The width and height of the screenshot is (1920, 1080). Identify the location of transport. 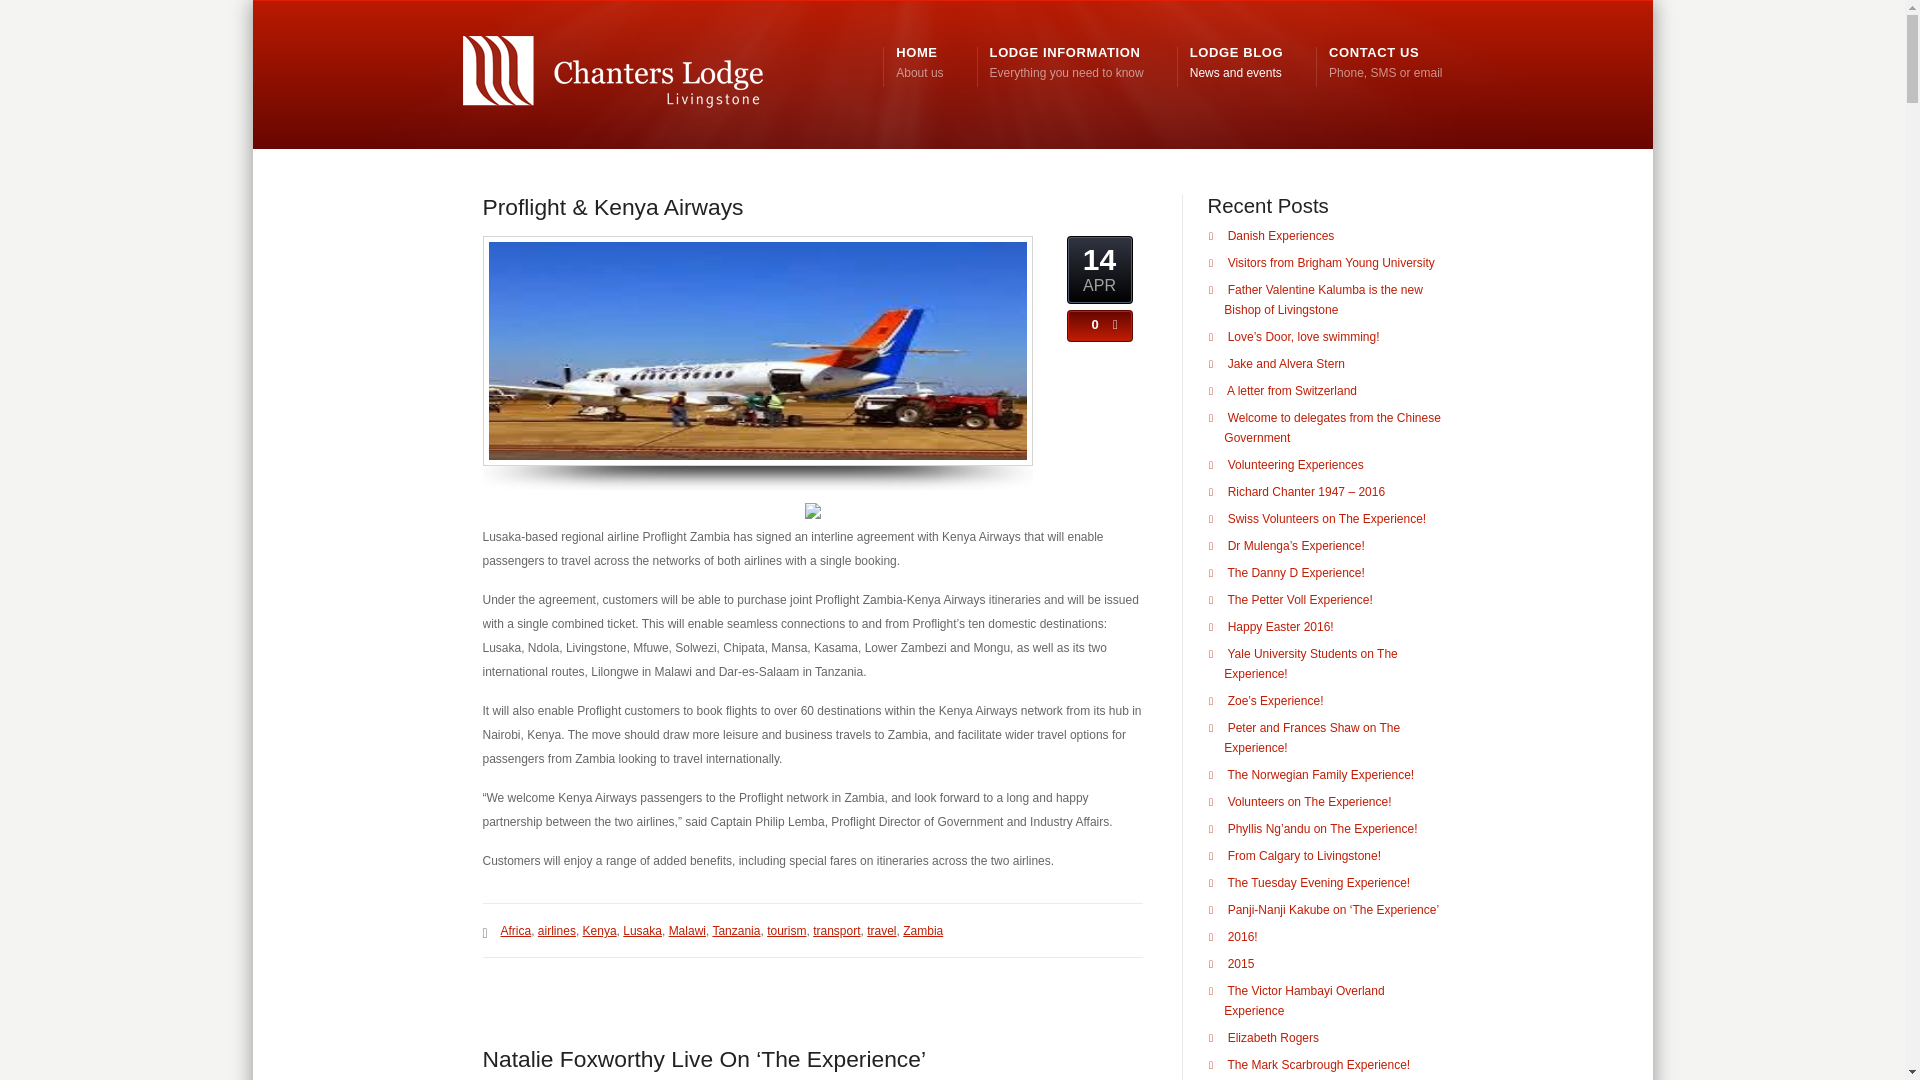
(922, 931).